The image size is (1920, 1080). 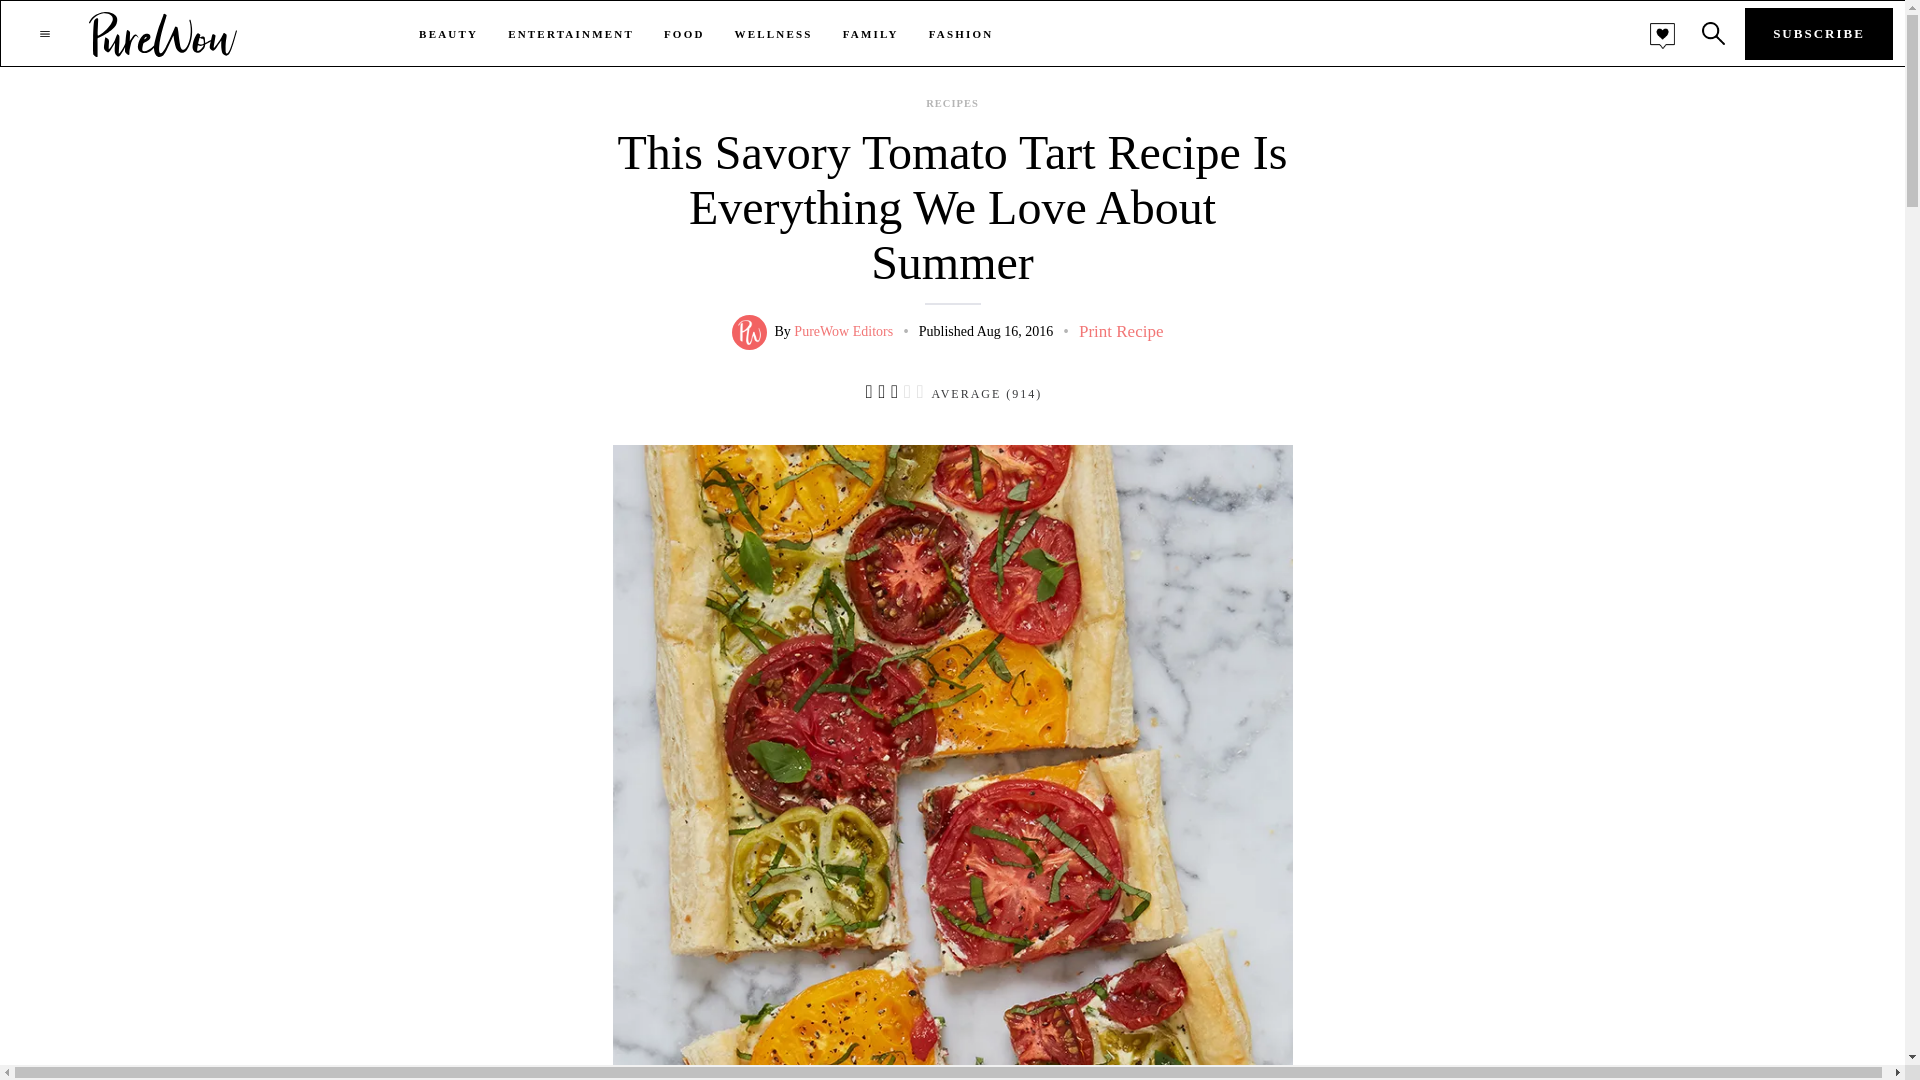 What do you see at coordinates (870, 34) in the screenshot?
I see `FAMILY` at bounding box center [870, 34].